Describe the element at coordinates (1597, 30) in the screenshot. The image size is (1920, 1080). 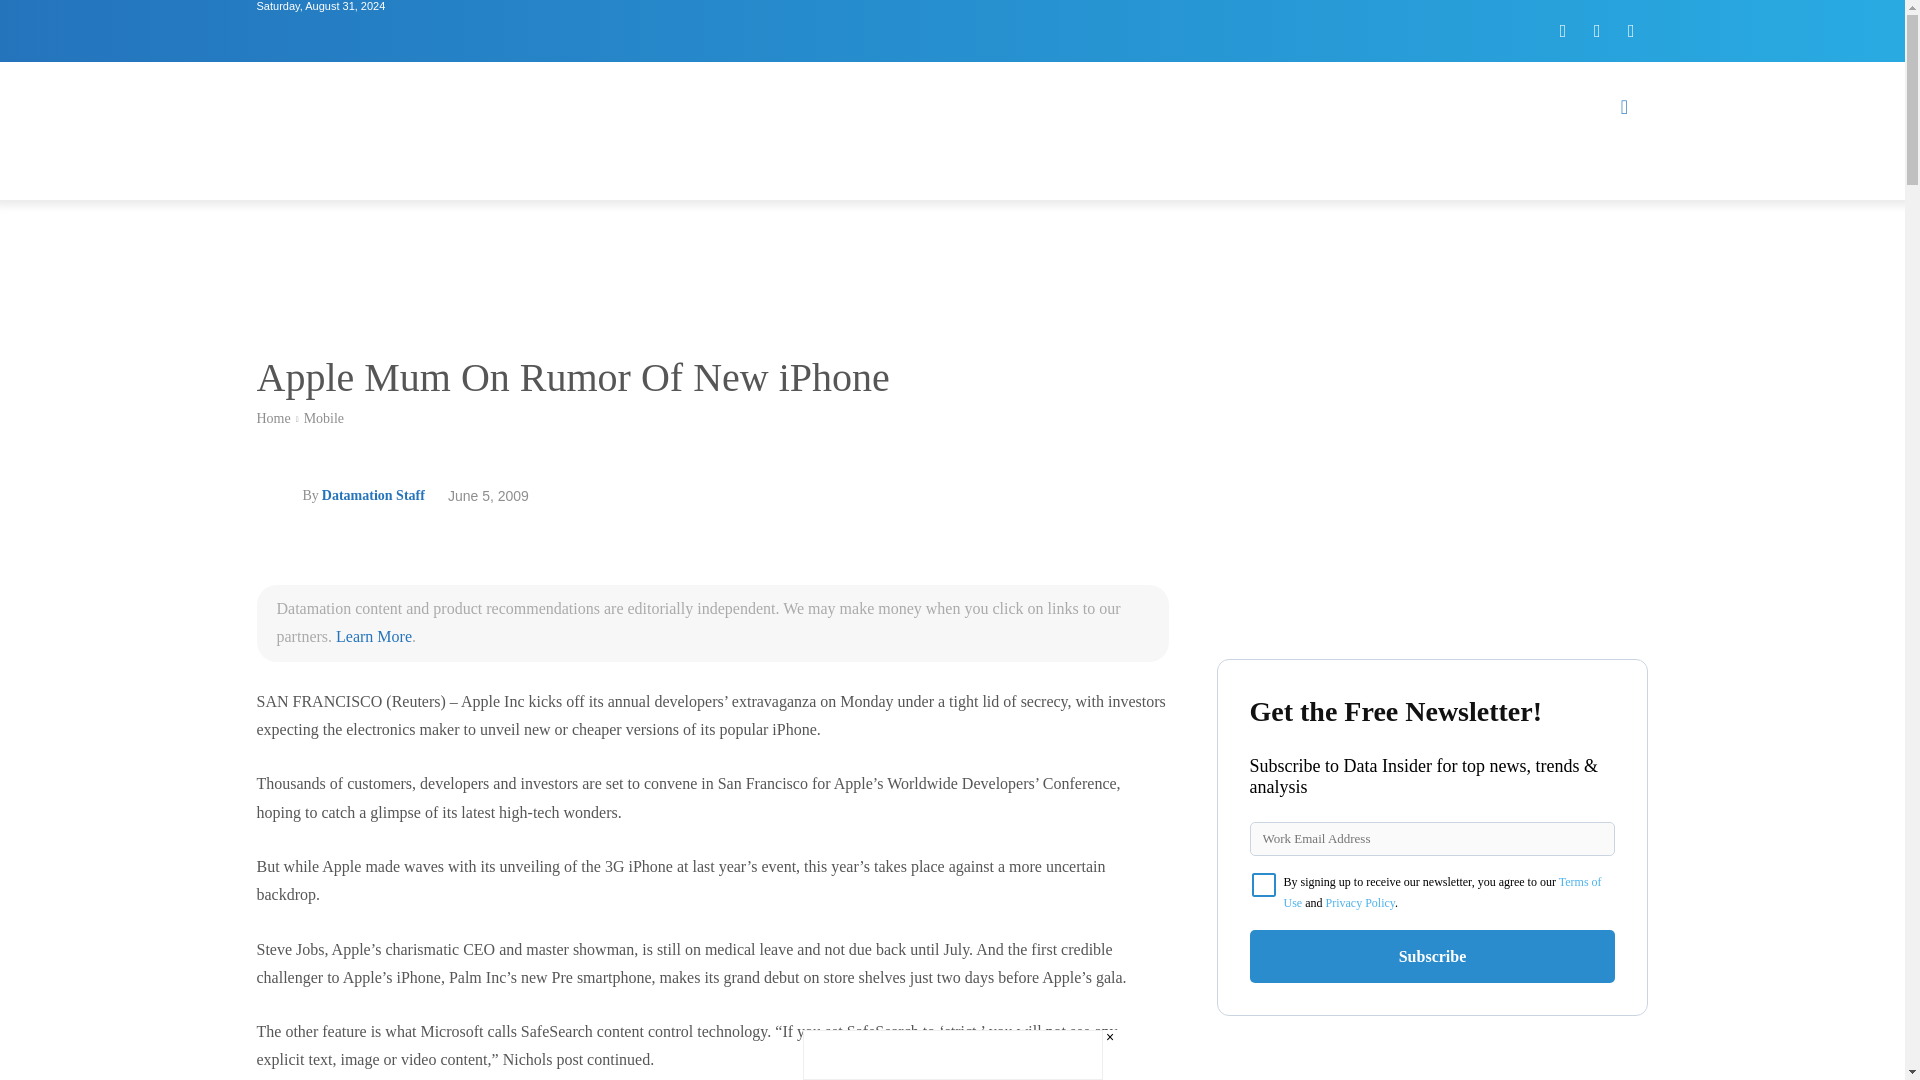
I see `Twitter` at that location.